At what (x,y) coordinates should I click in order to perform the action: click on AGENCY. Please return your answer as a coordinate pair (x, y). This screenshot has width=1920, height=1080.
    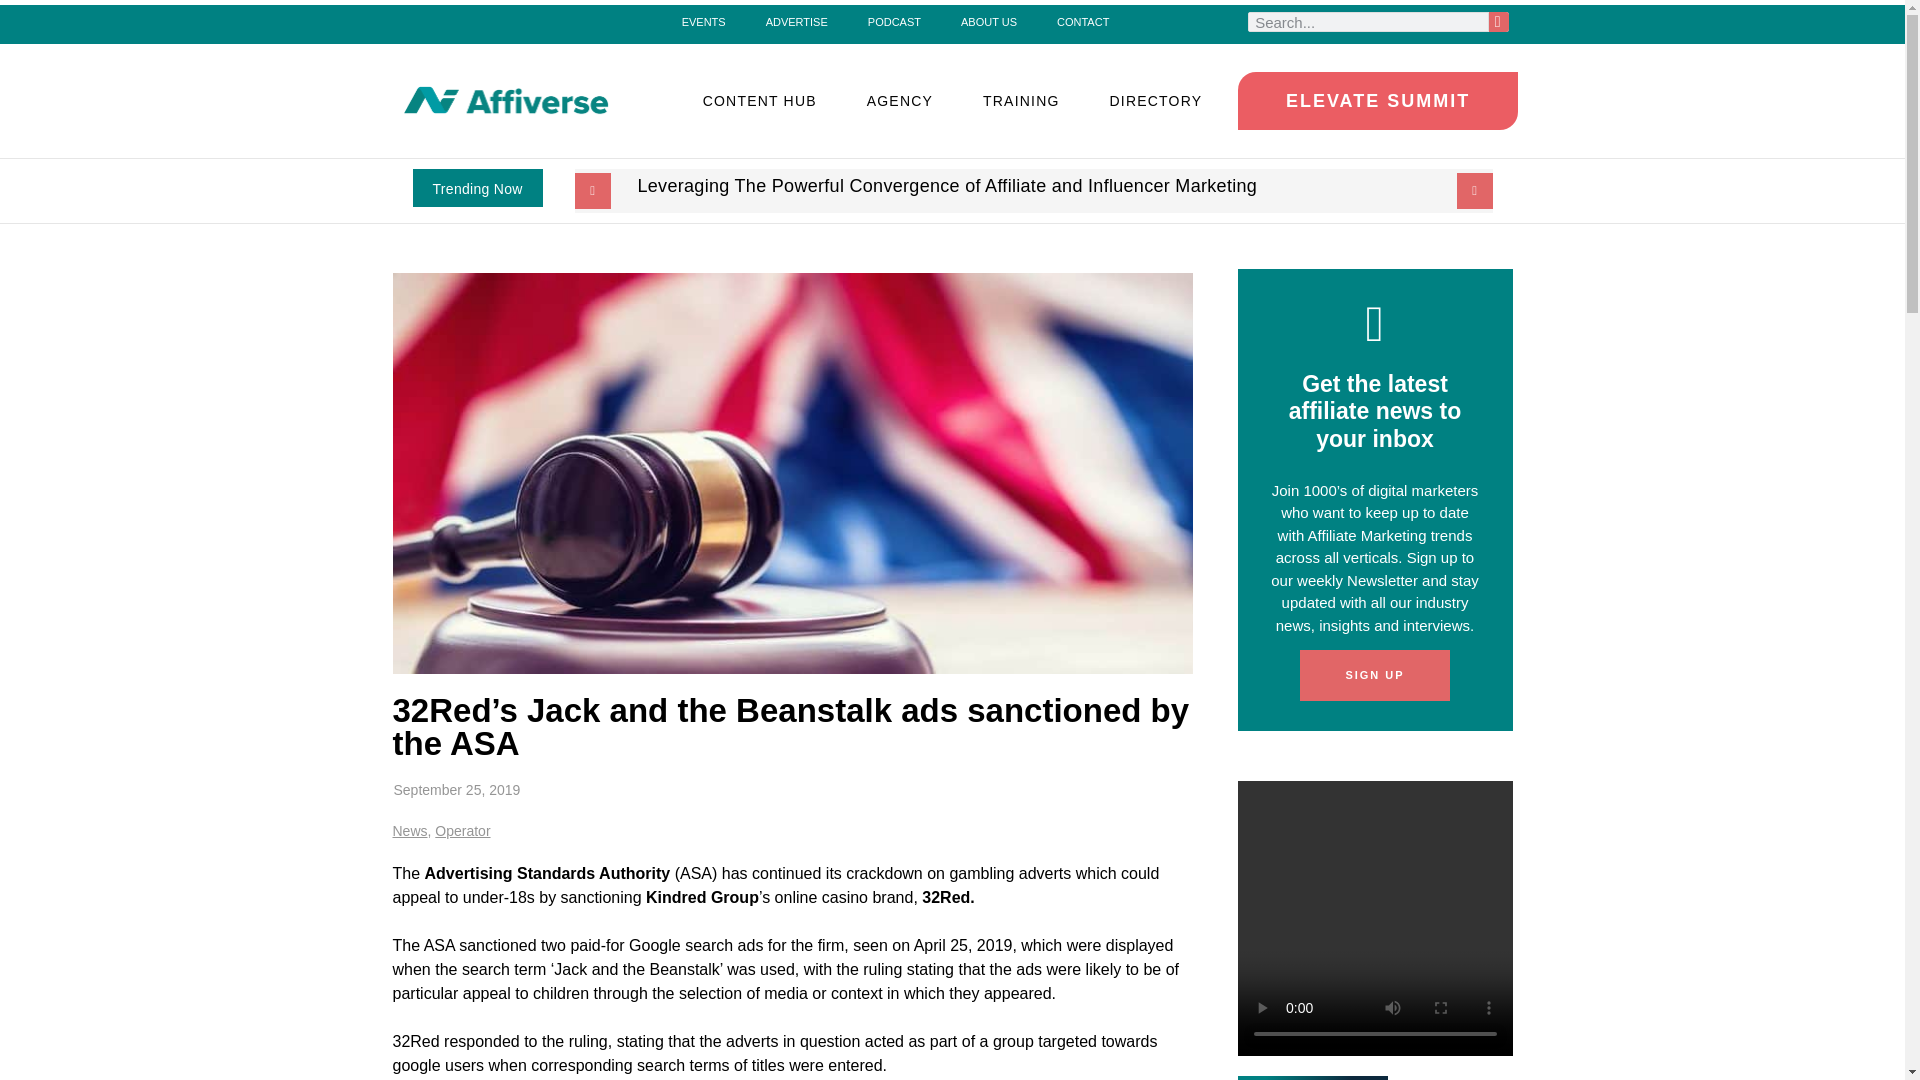
    Looking at the image, I should click on (900, 100).